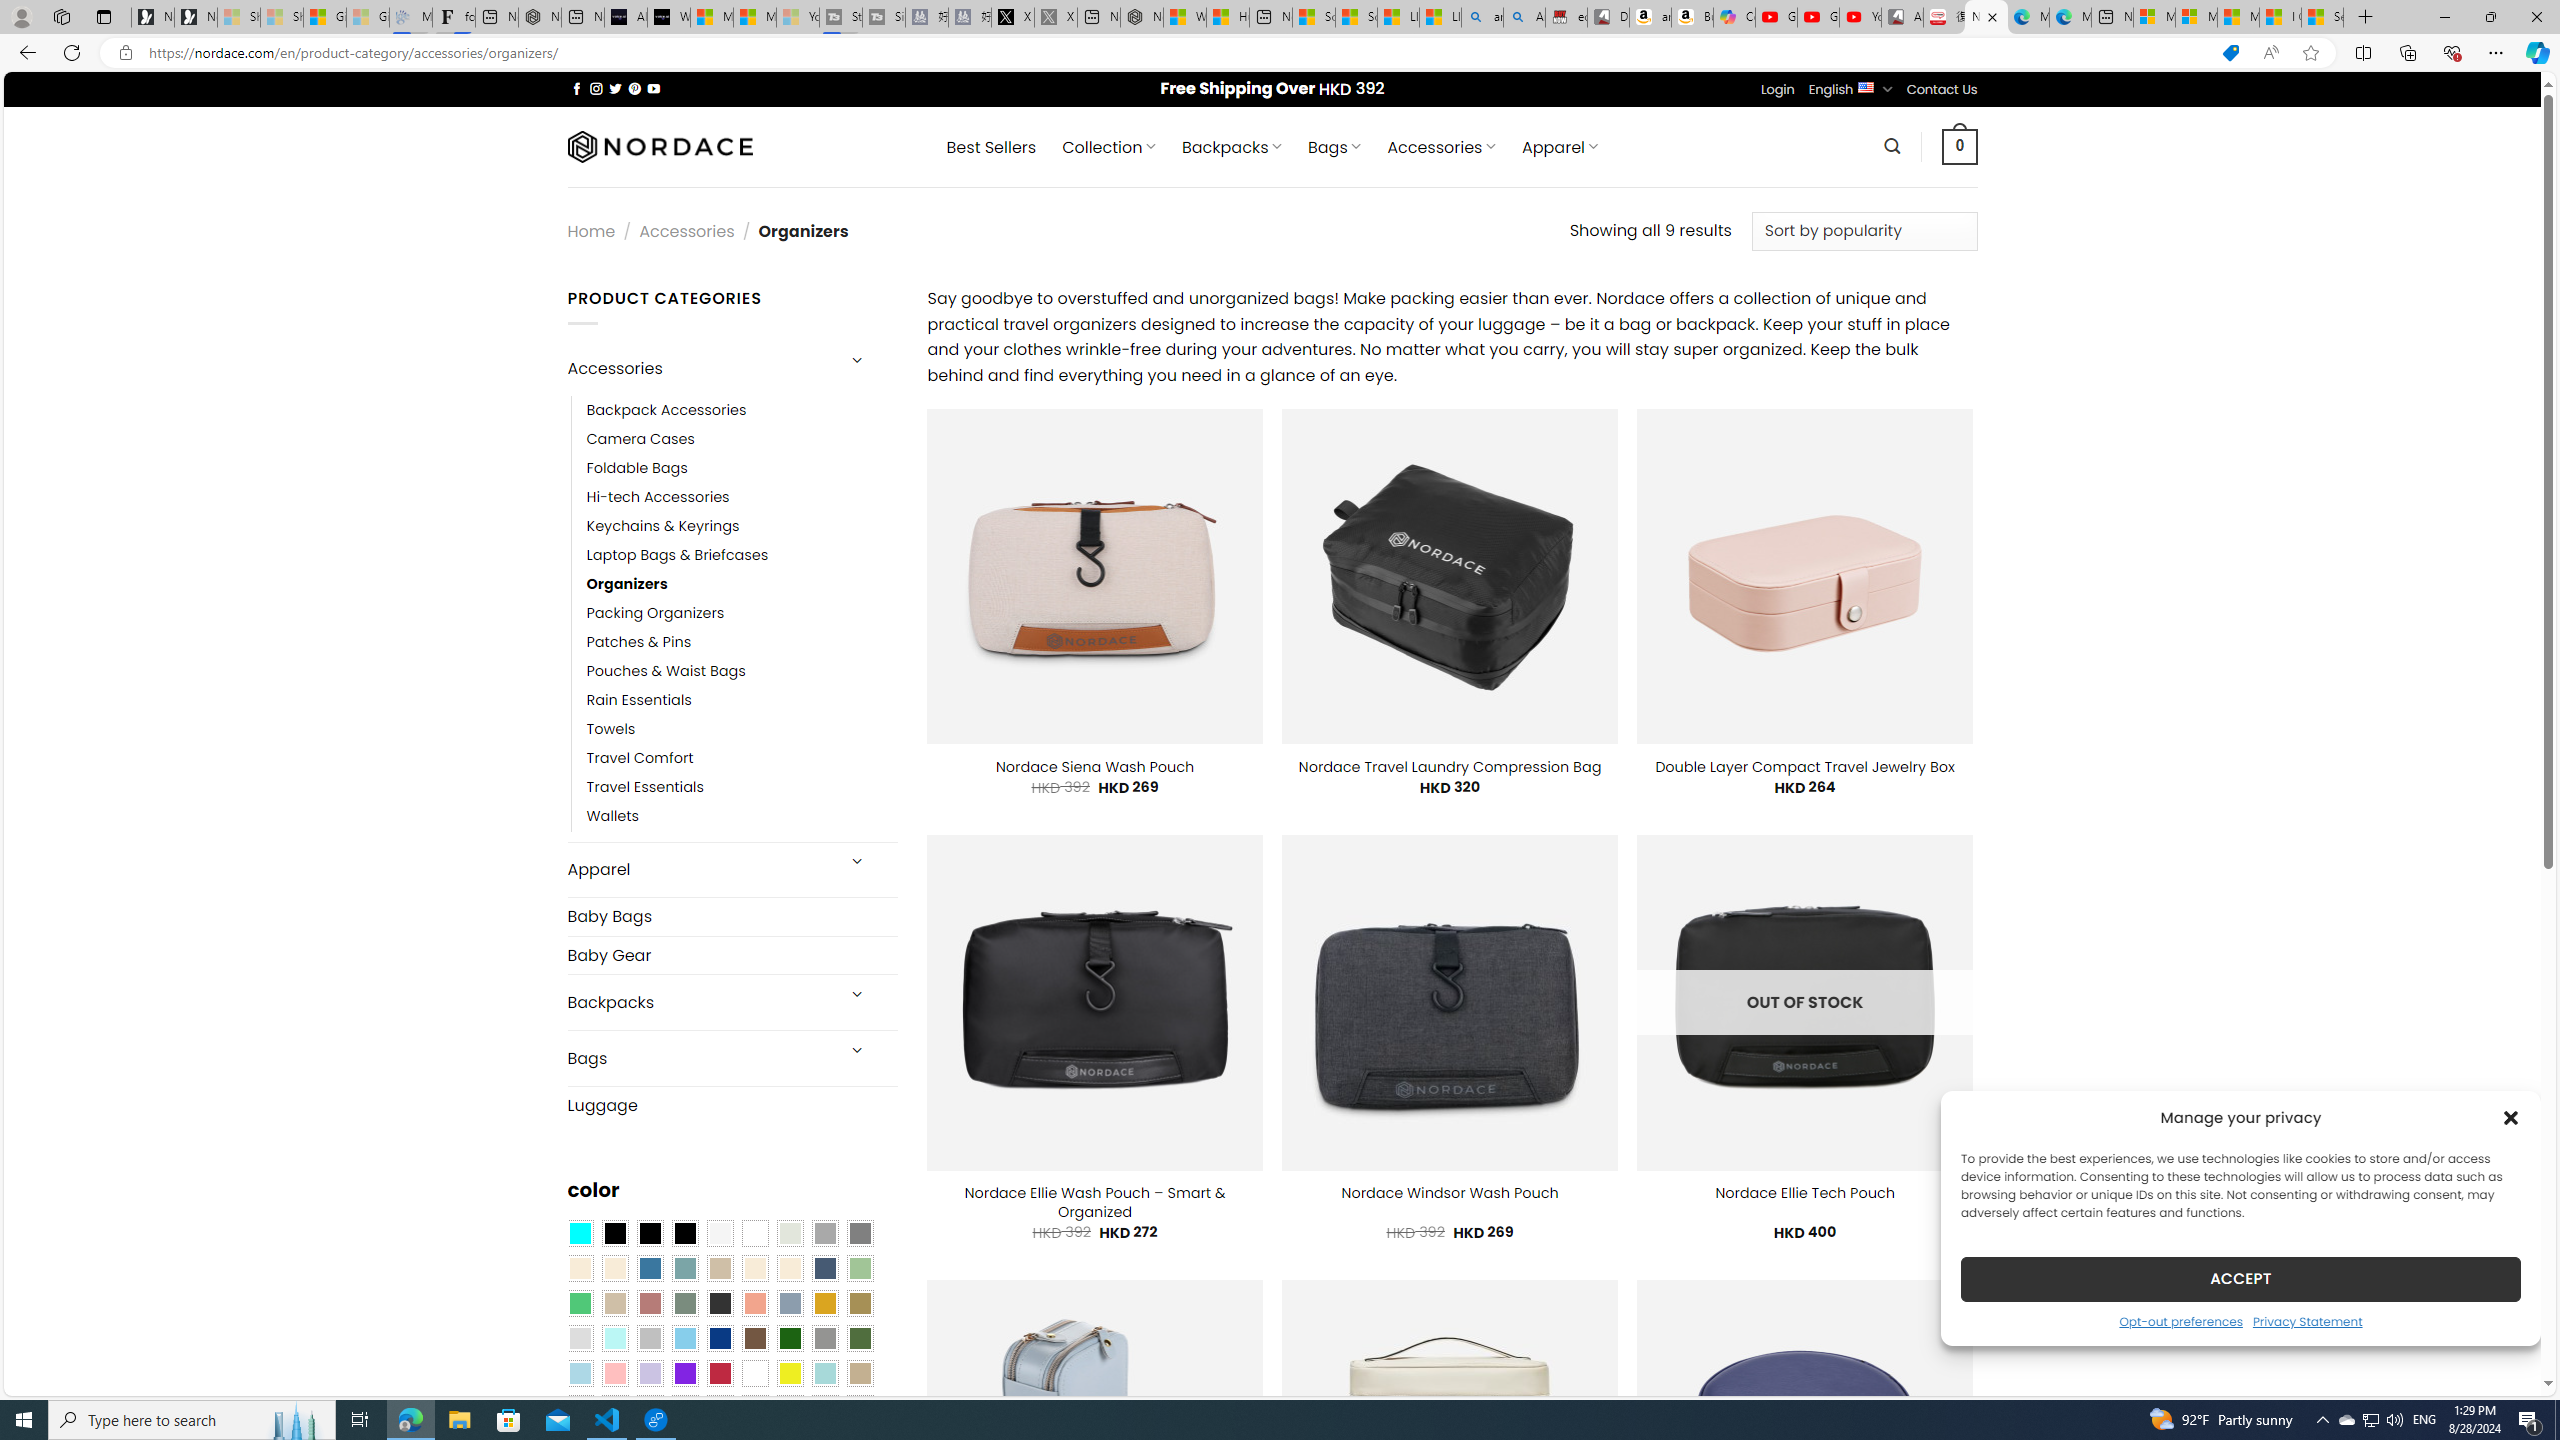 The image size is (2560, 1440). Describe the element at coordinates (1818, 17) in the screenshot. I see `Gloom - YouTube` at that location.